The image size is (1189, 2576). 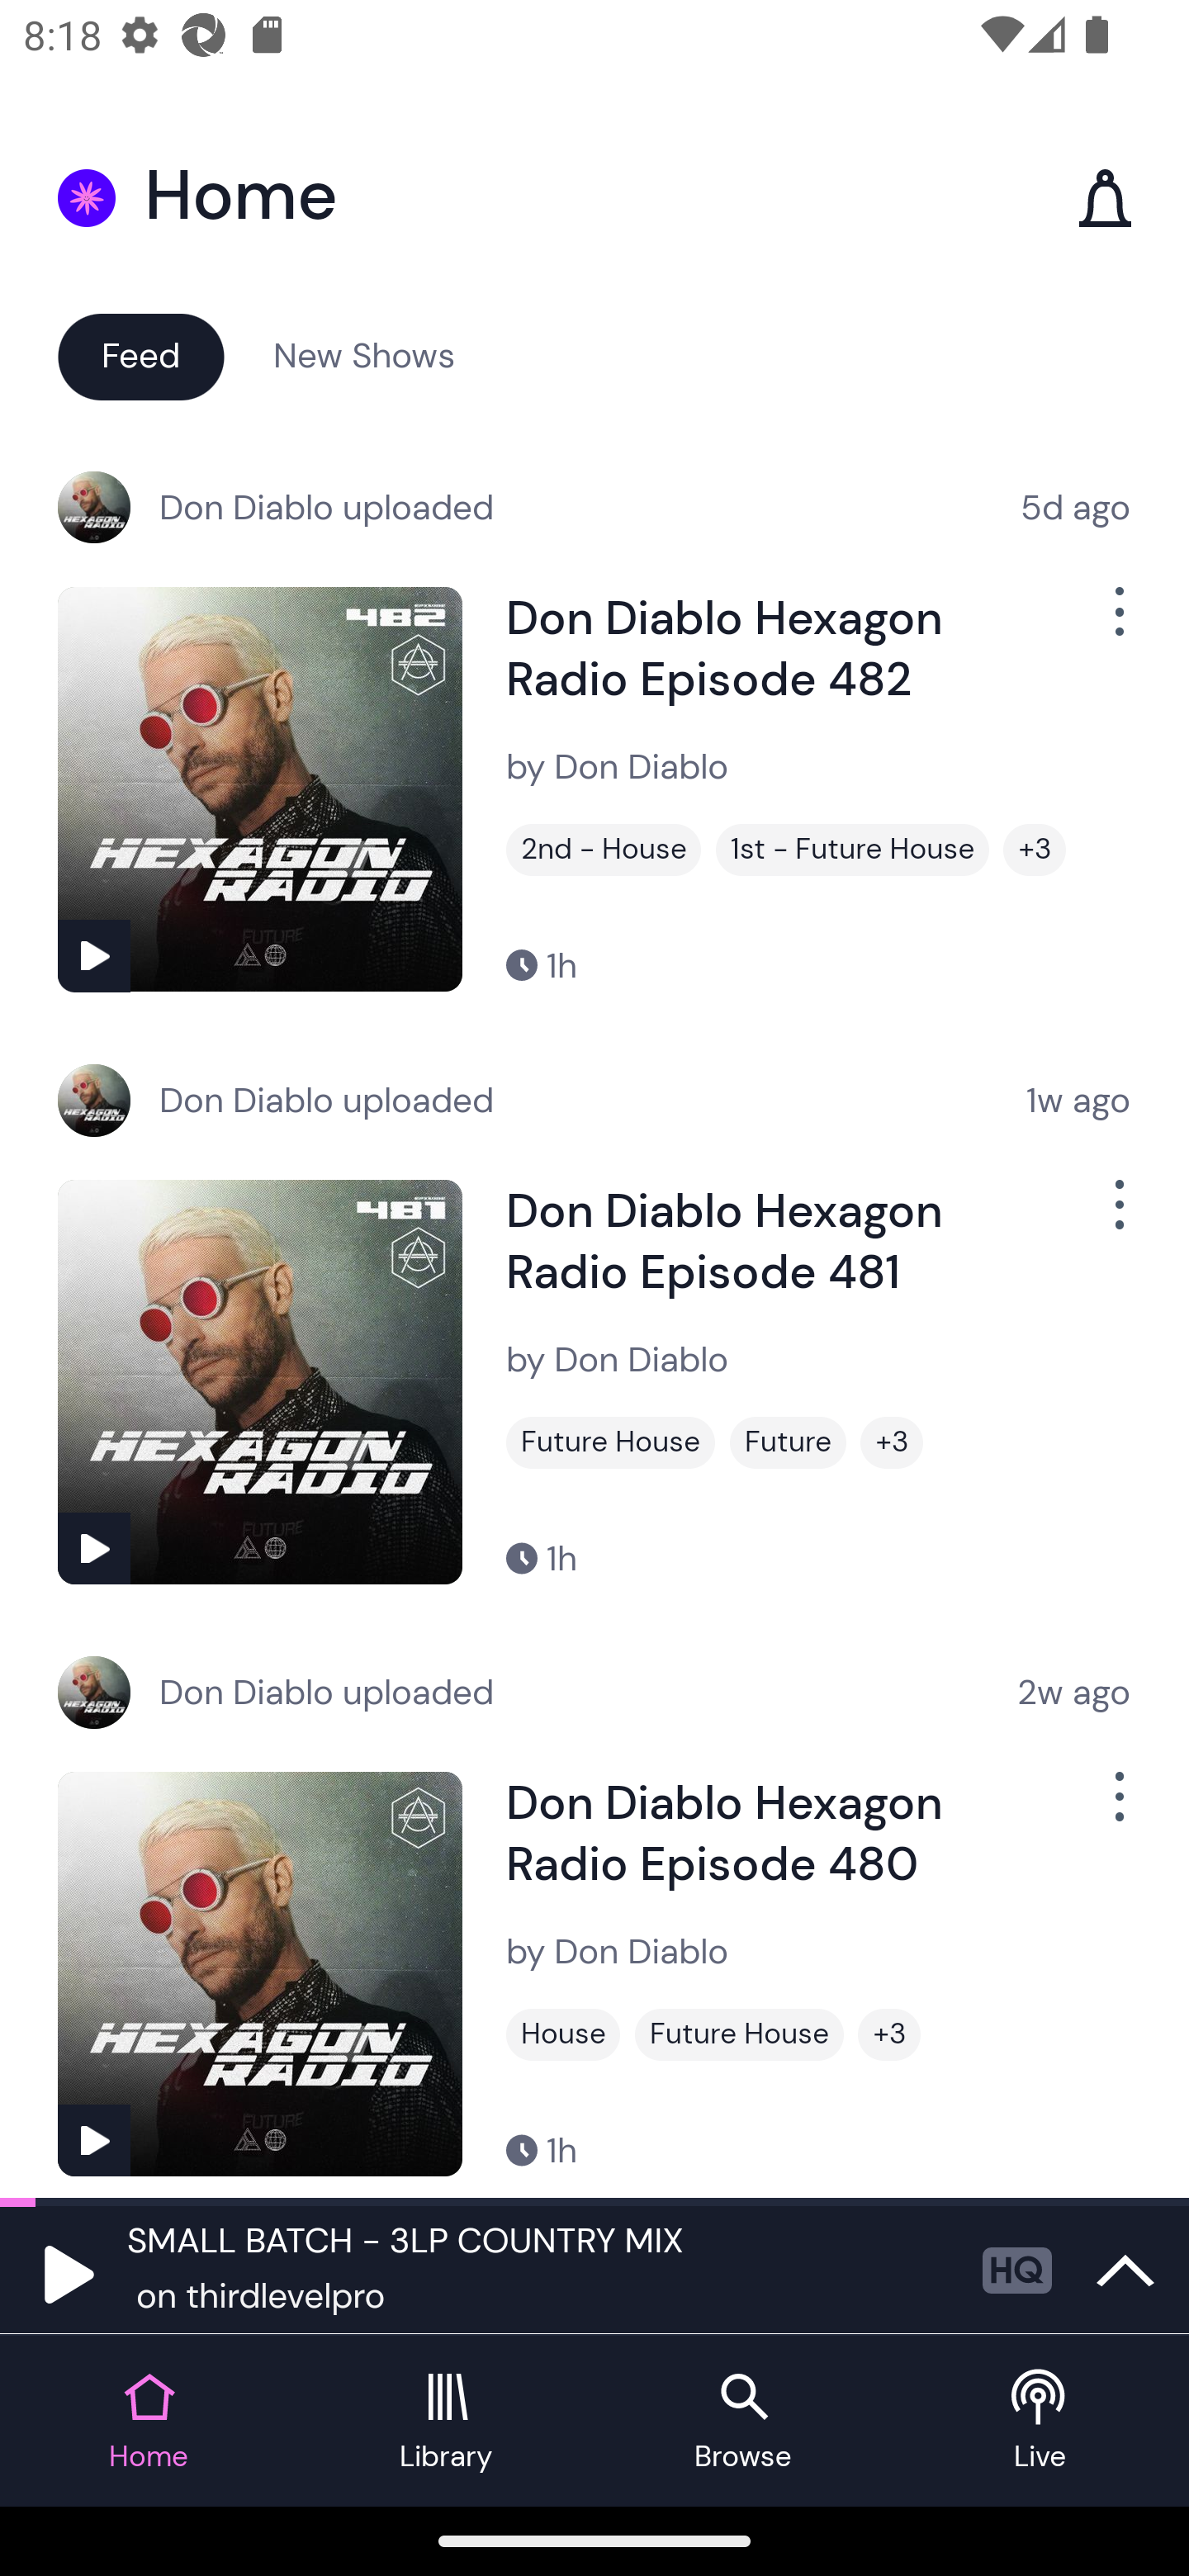 I want to click on 1st - Future House, so click(x=852, y=850).